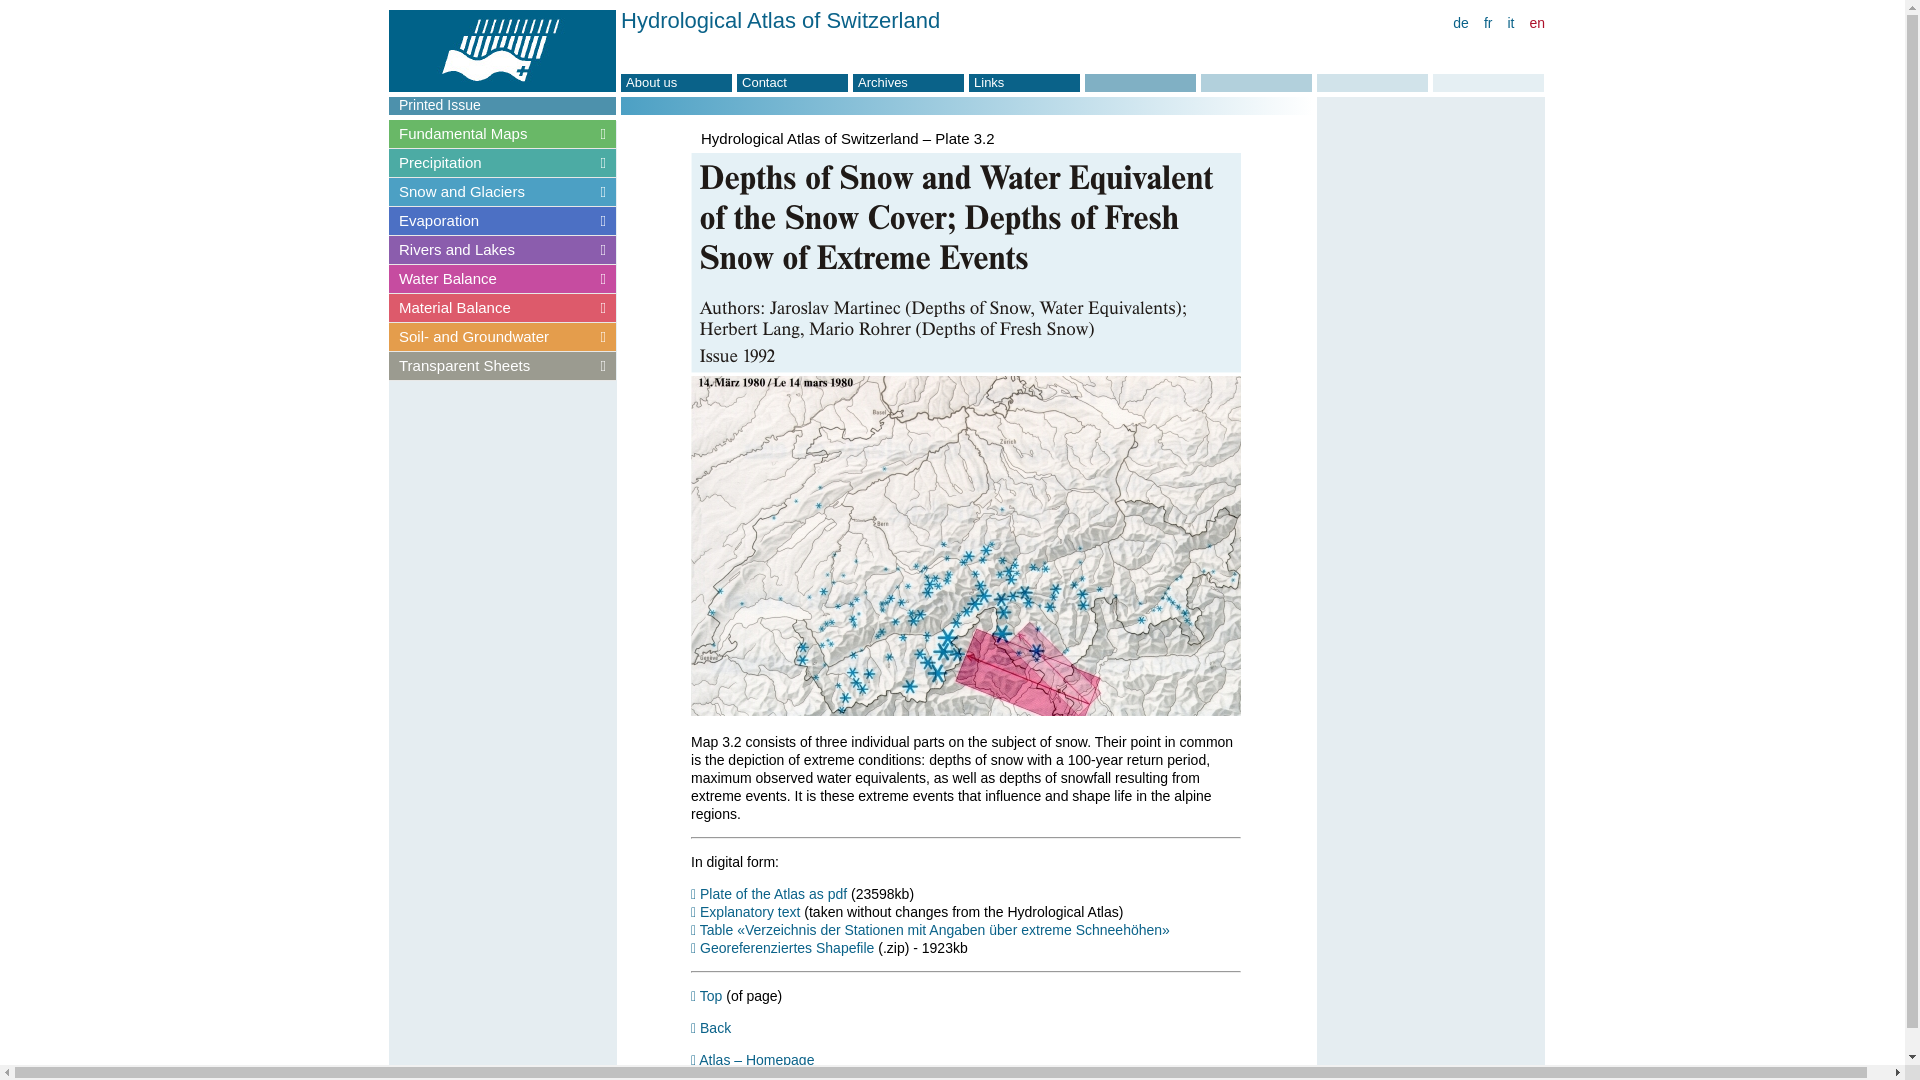  What do you see at coordinates (502, 191) in the screenshot?
I see `Snow and Glaciers` at bounding box center [502, 191].